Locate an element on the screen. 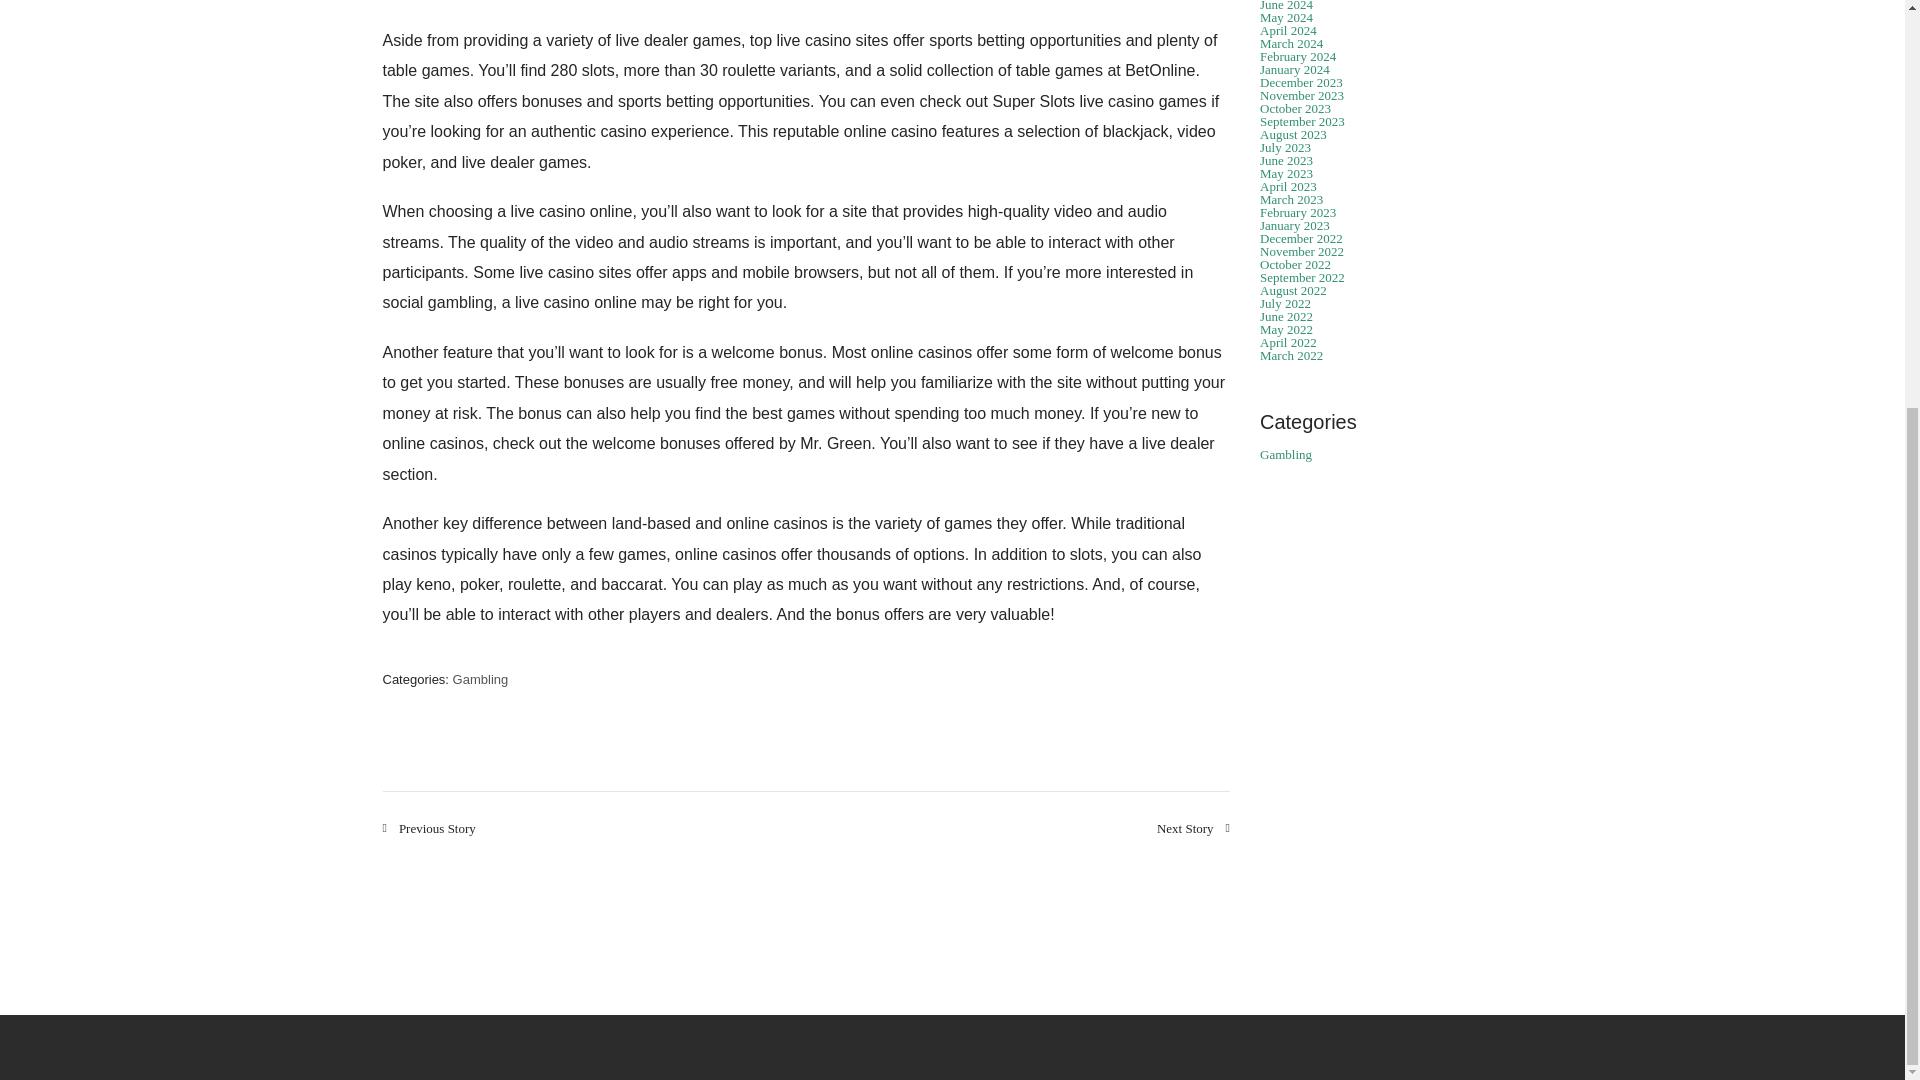 The height and width of the screenshot is (1080, 1920). September 2023 is located at coordinates (1302, 121).